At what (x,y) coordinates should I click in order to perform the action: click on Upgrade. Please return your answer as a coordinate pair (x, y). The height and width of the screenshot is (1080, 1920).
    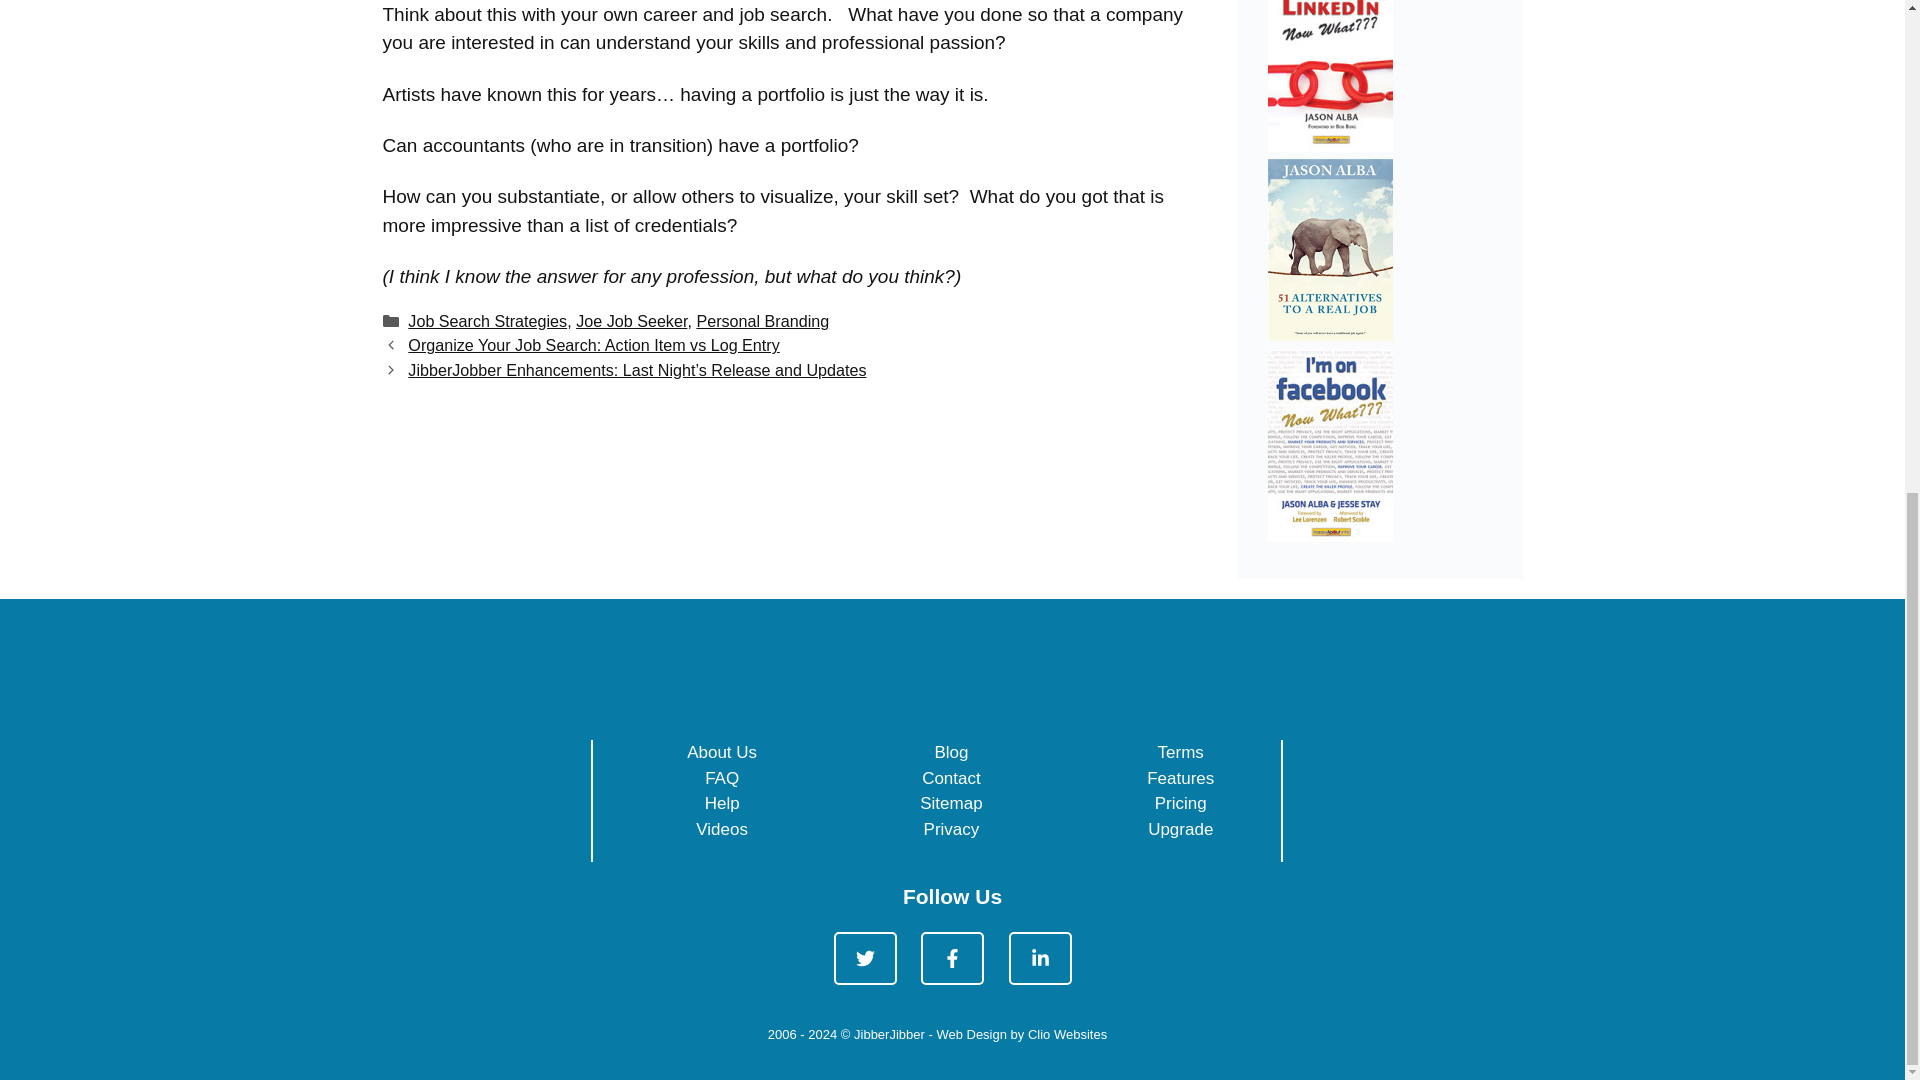
    Looking at the image, I should click on (1180, 829).